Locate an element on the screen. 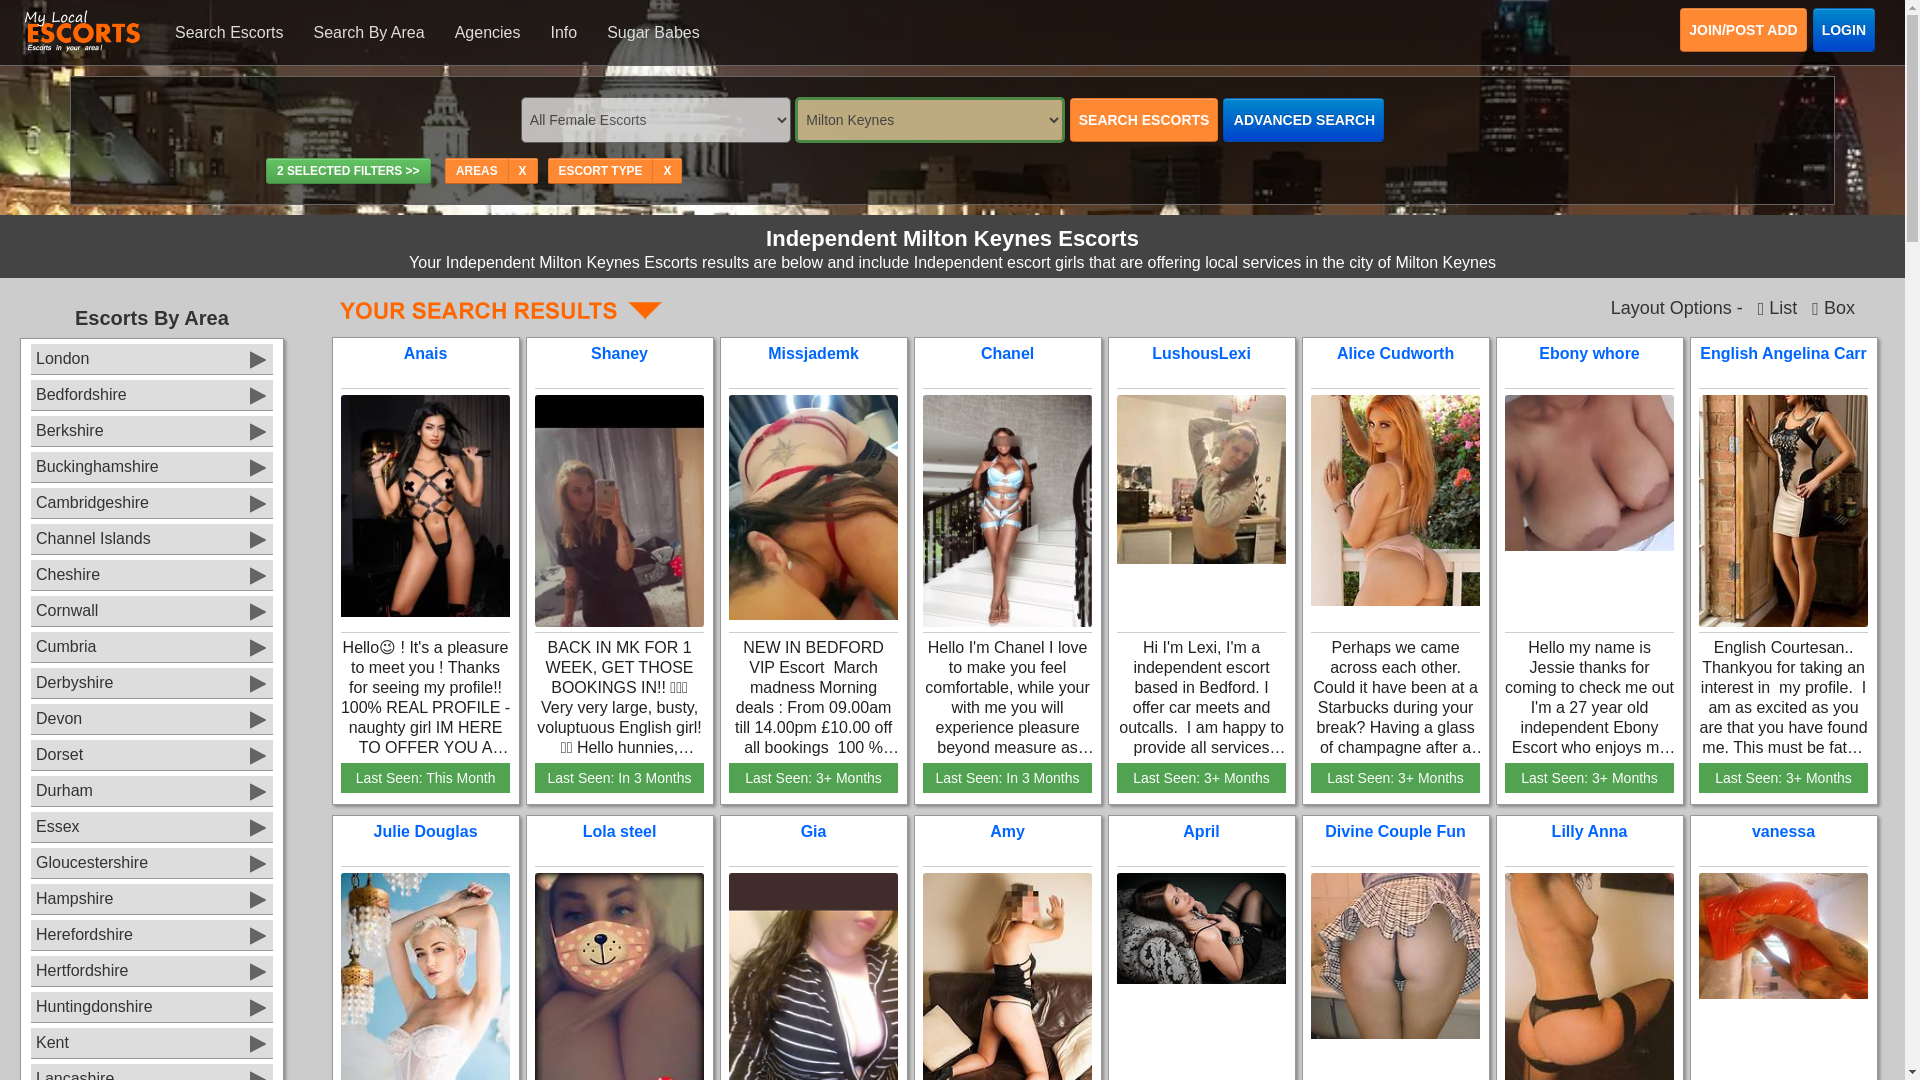 This screenshot has height=1080, width=1920. Independent Milton Keynes Escorts is located at coordinates (501, 310).